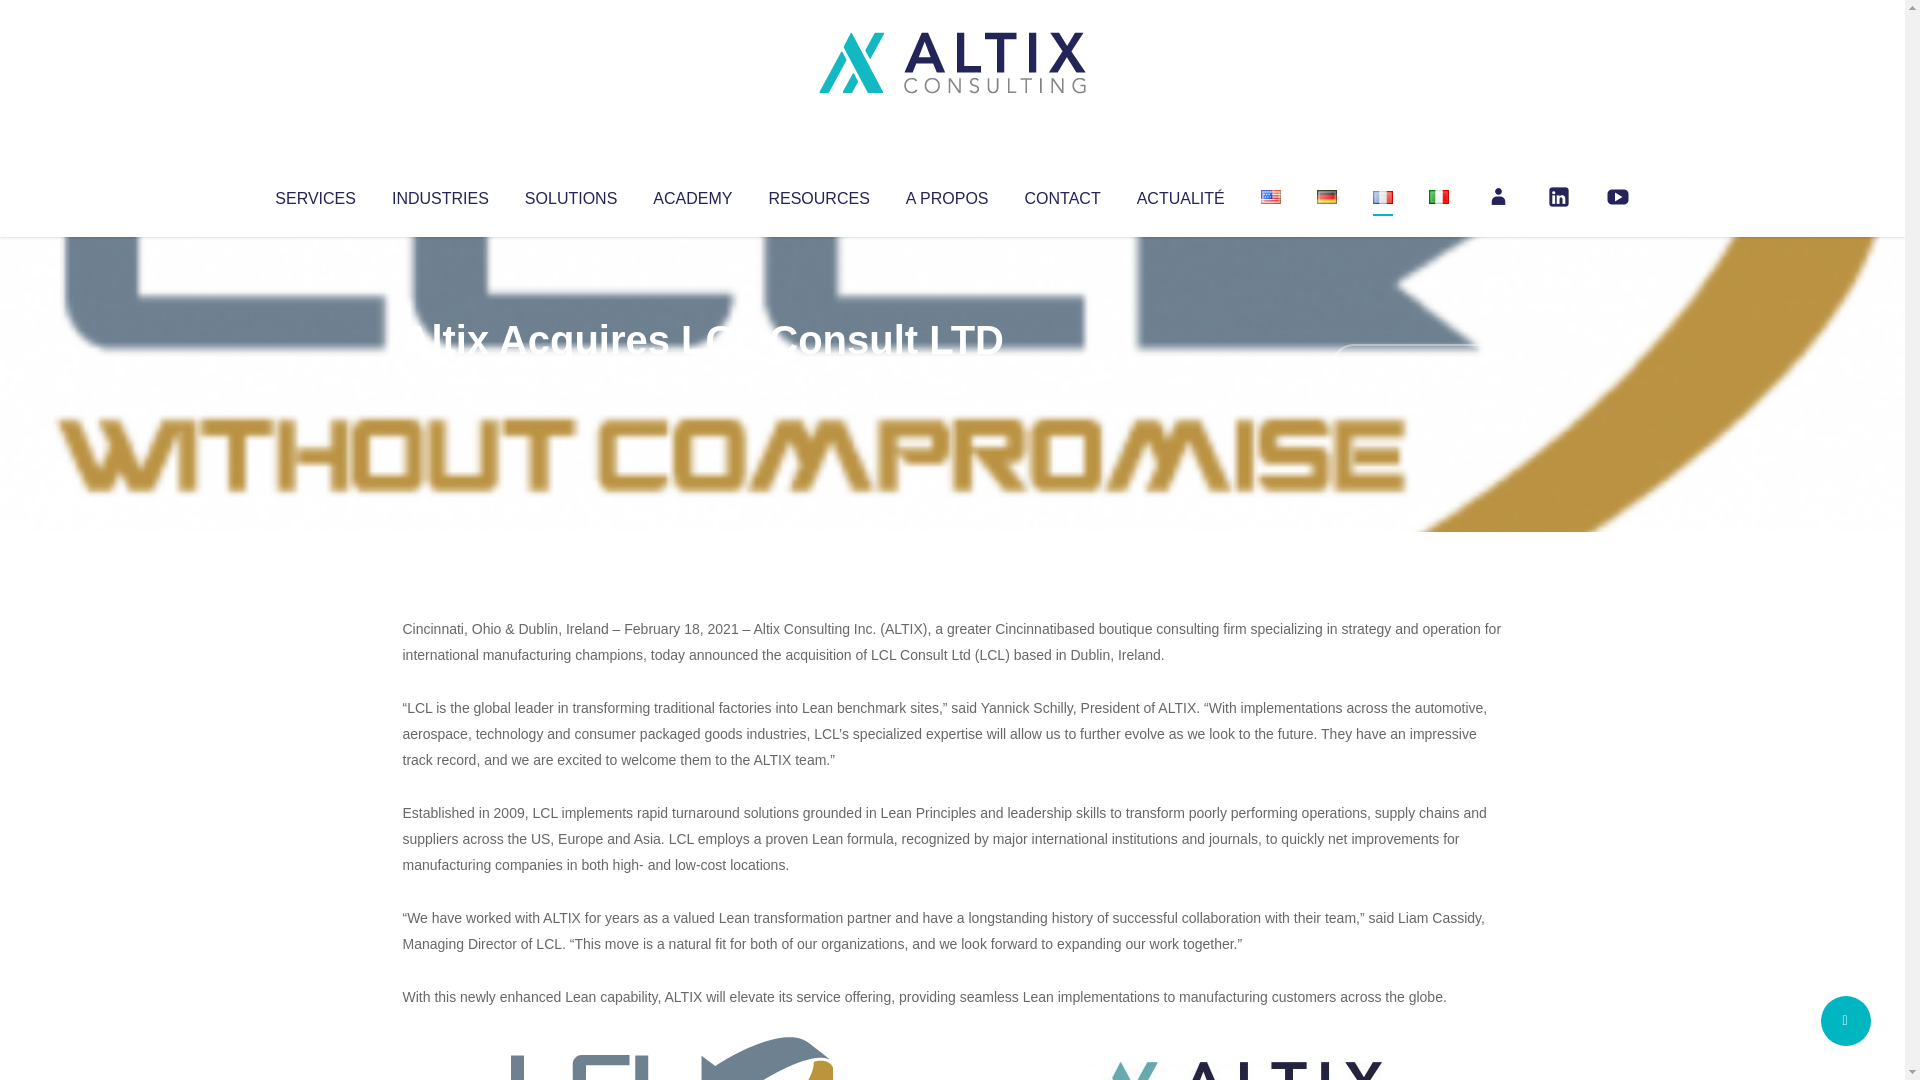 The width and height of the screenshot is (1920, 1080). What do you see at coordinates (692, 194) in the screenshot?
I see `ACADEMY` at bounding box center [692, 194].